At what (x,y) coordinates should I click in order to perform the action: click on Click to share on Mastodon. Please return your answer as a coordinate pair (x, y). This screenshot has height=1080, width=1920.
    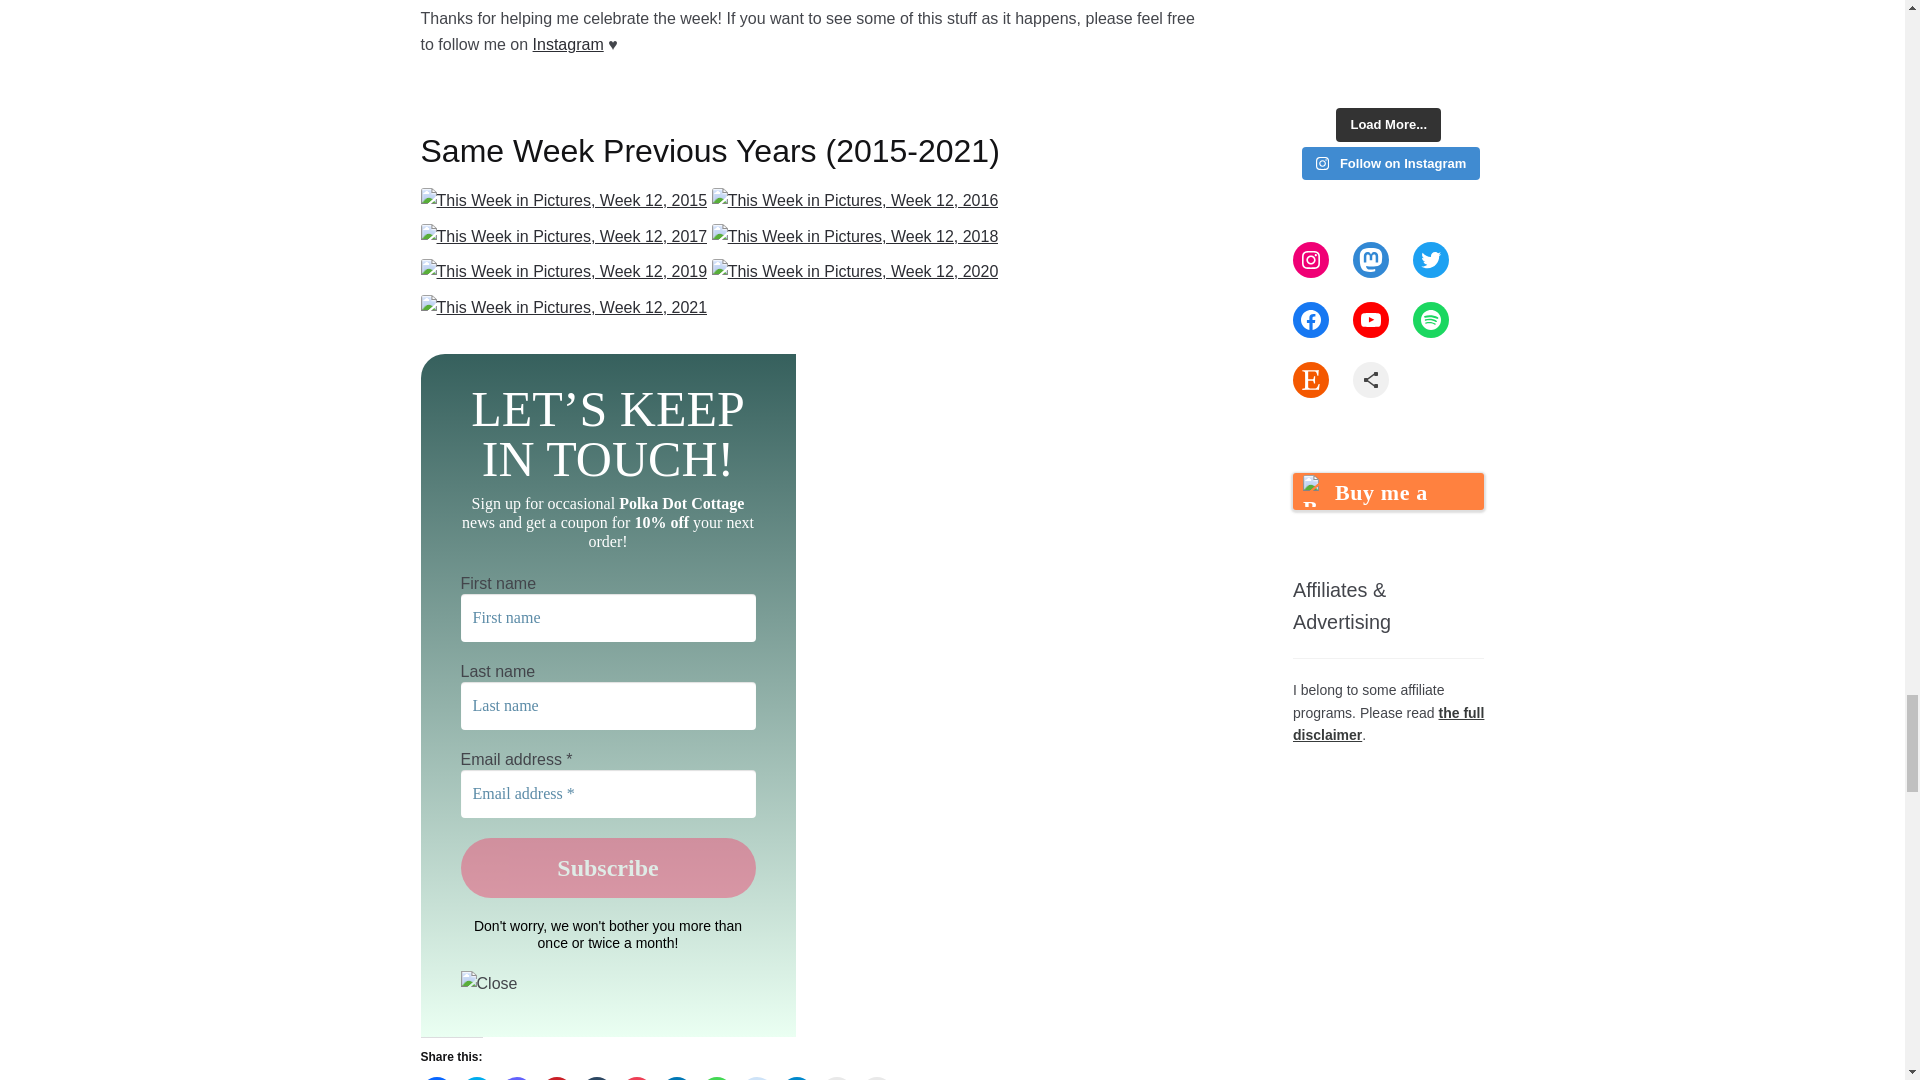
    Looking at the image, I should click on (517, 1078).